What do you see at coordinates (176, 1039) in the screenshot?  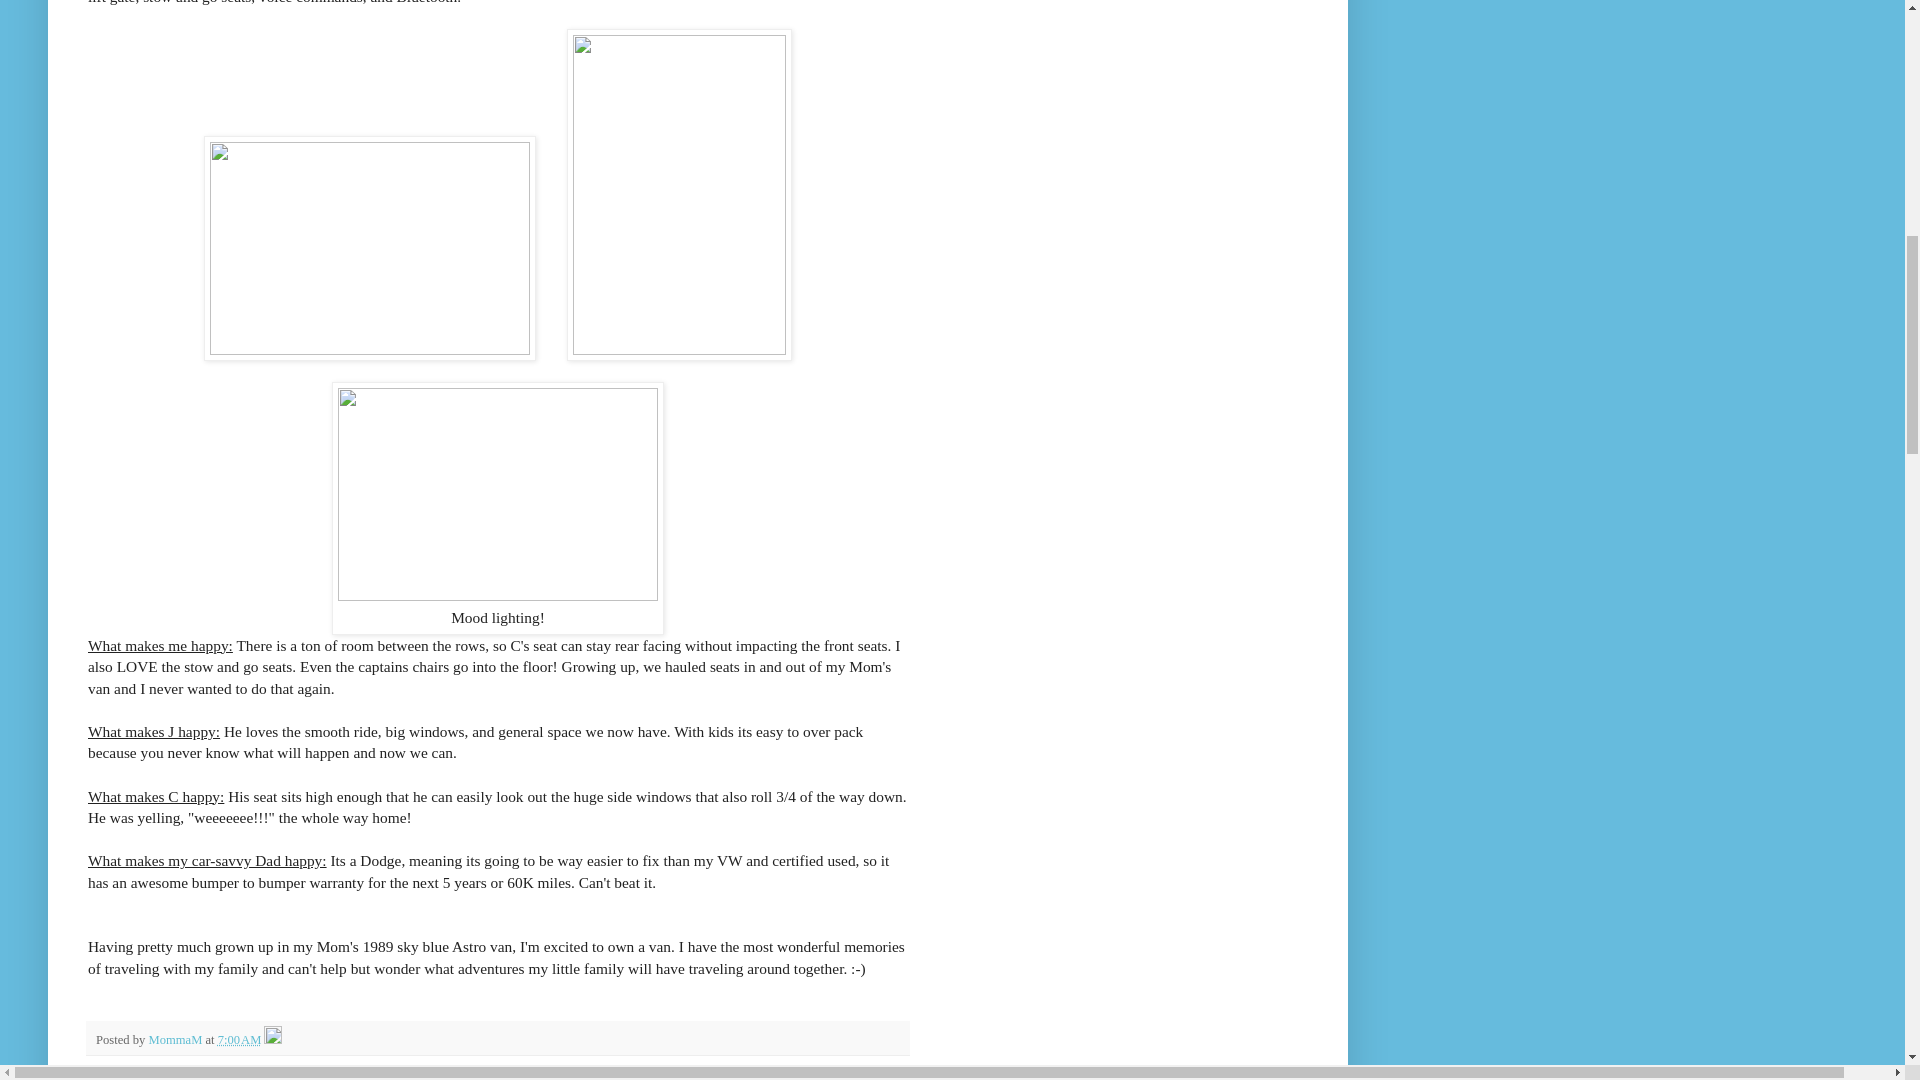 I see `MommaM` at bounding box center [176, 1039].